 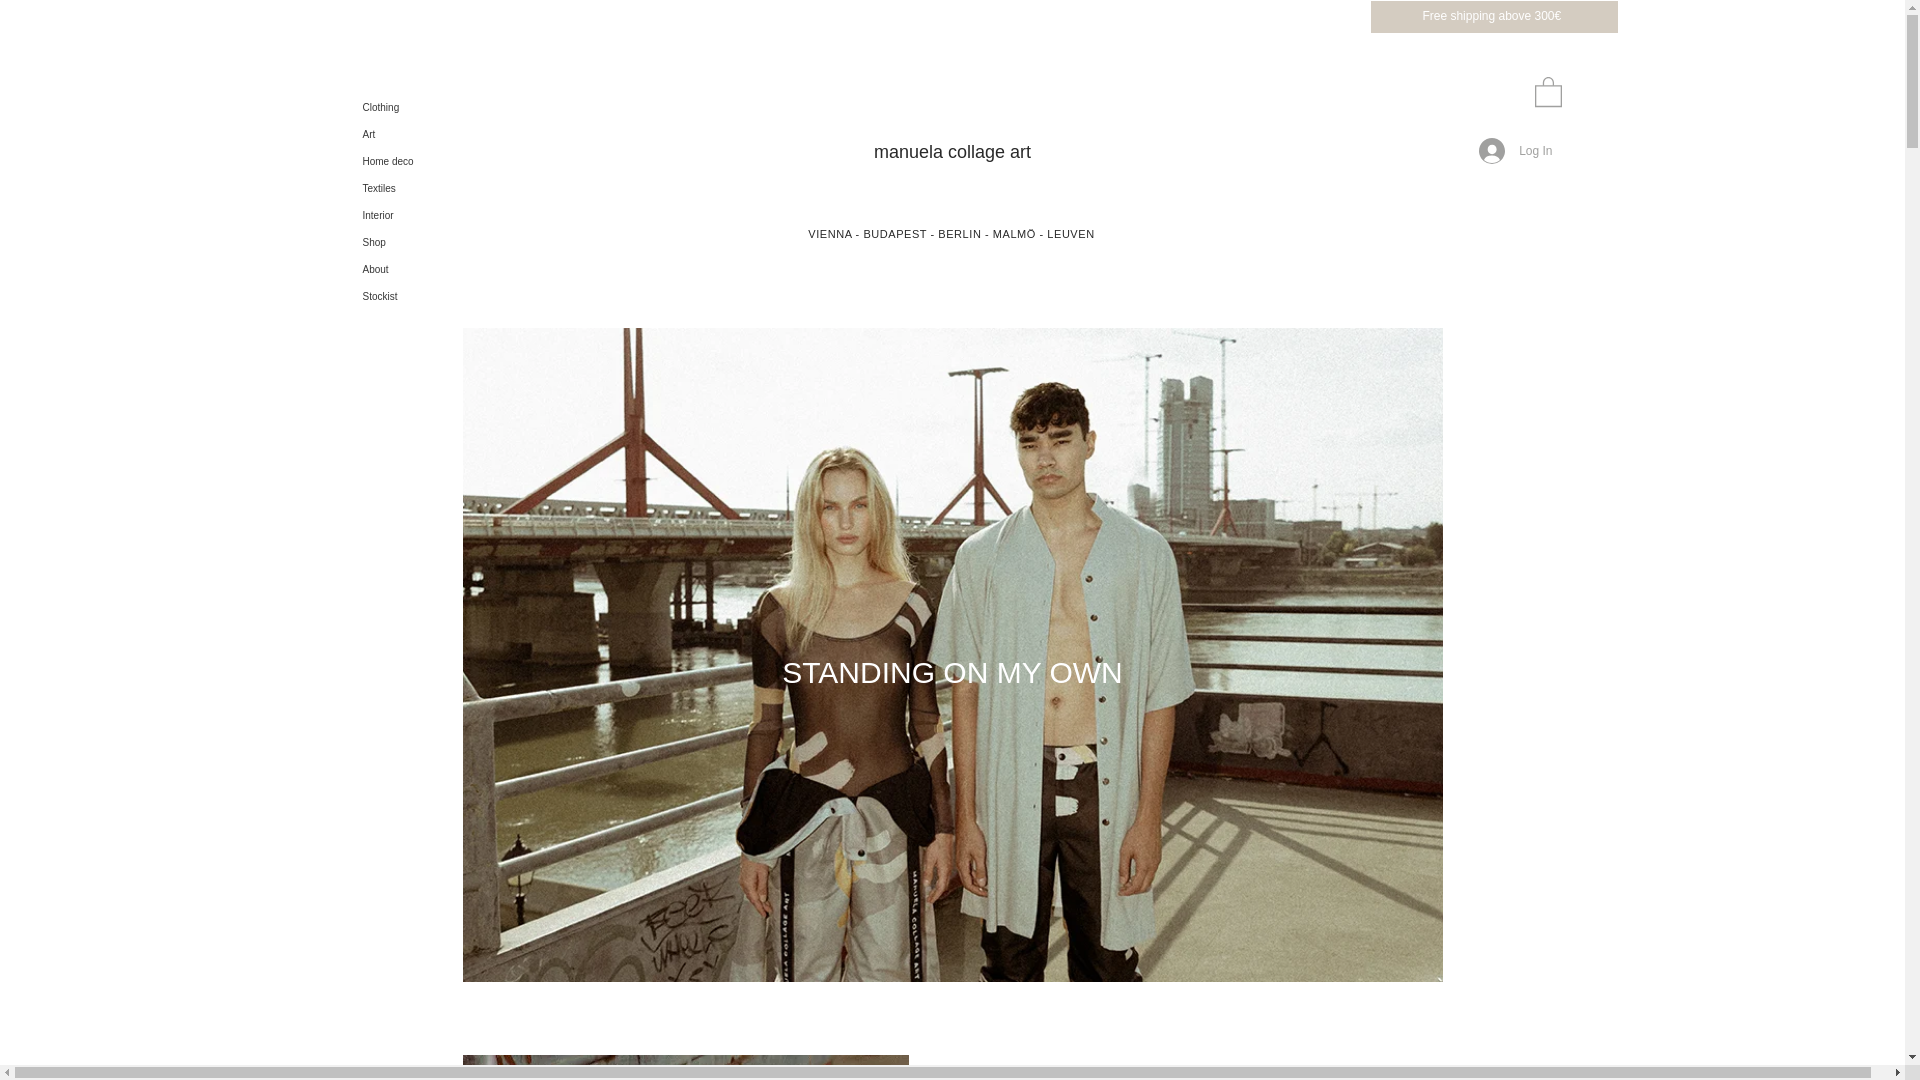 What do you see at coordinates (1515, 150) in the screenshot?
I see `Log In` at bounding box center [1515, 150].